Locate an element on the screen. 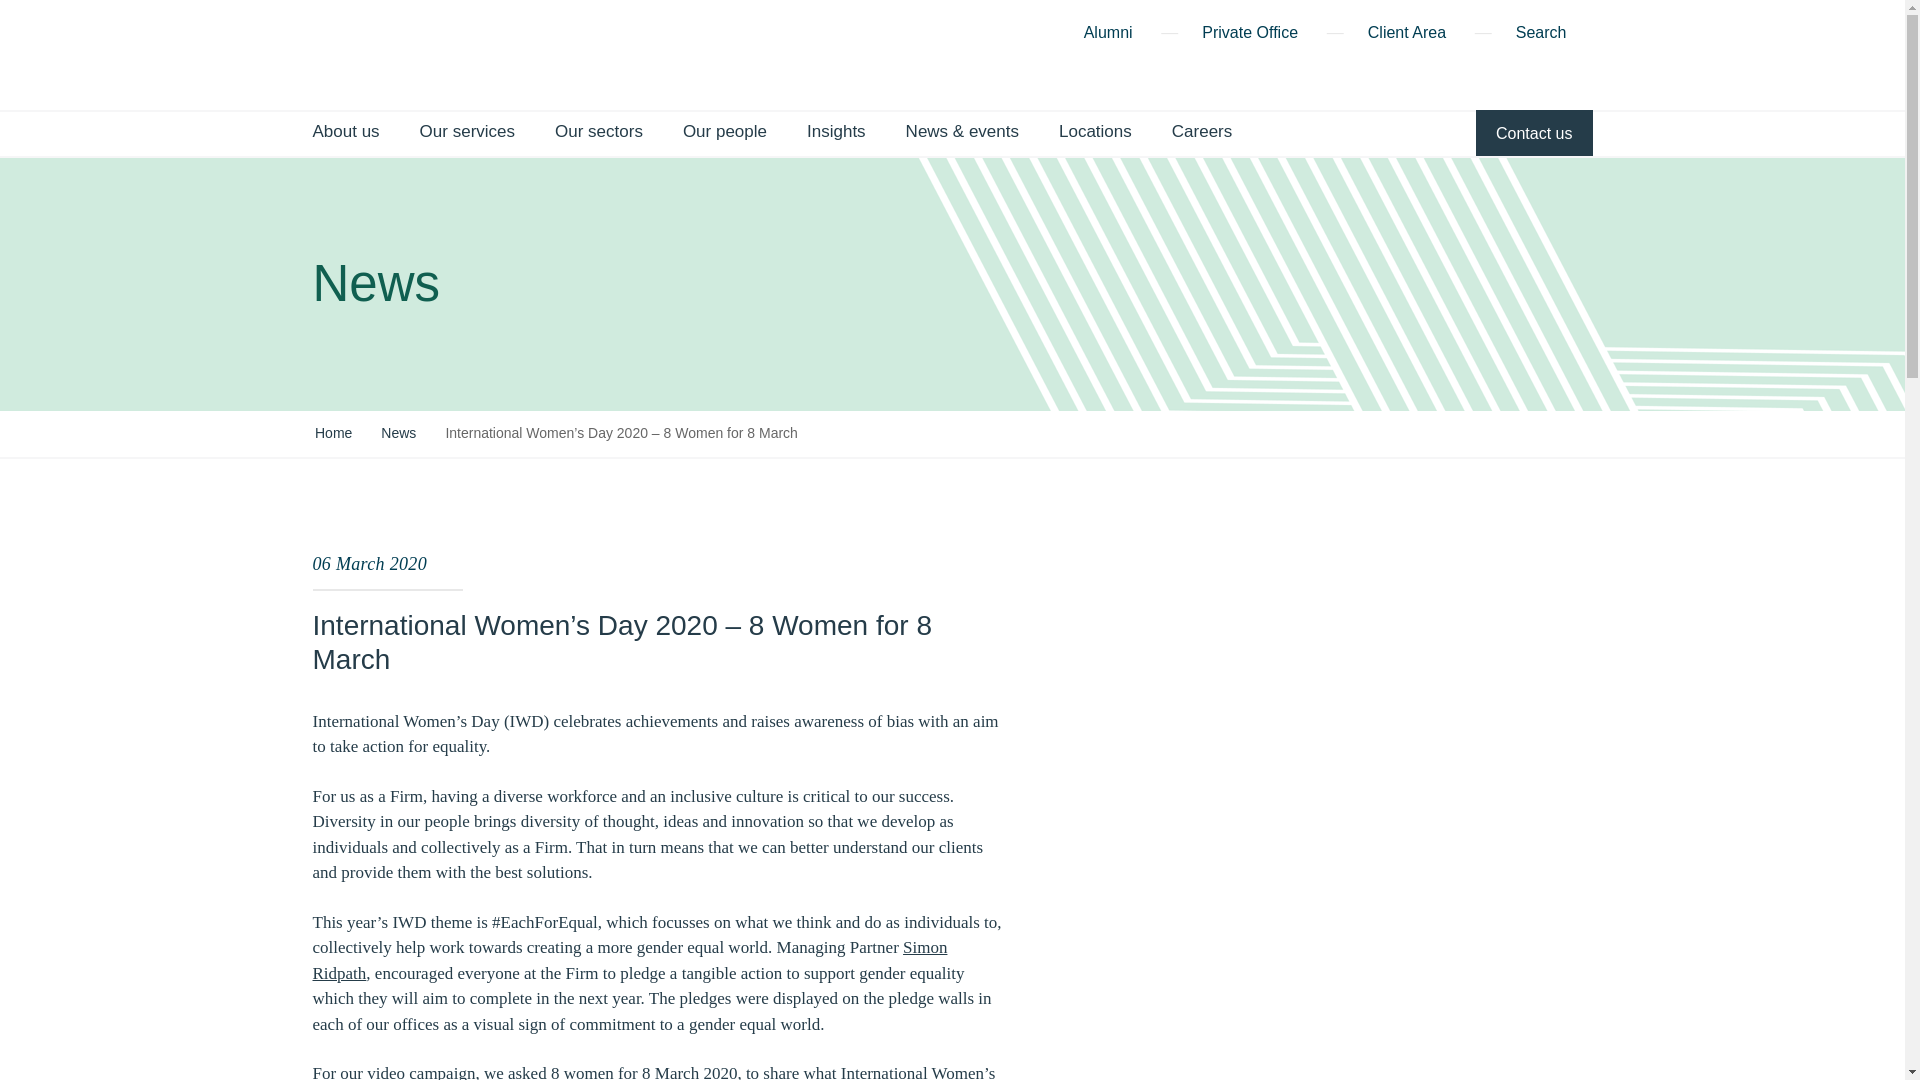 This screenshot has height=1080, width=1920. Alumni is located at coordinates (1108, 35).